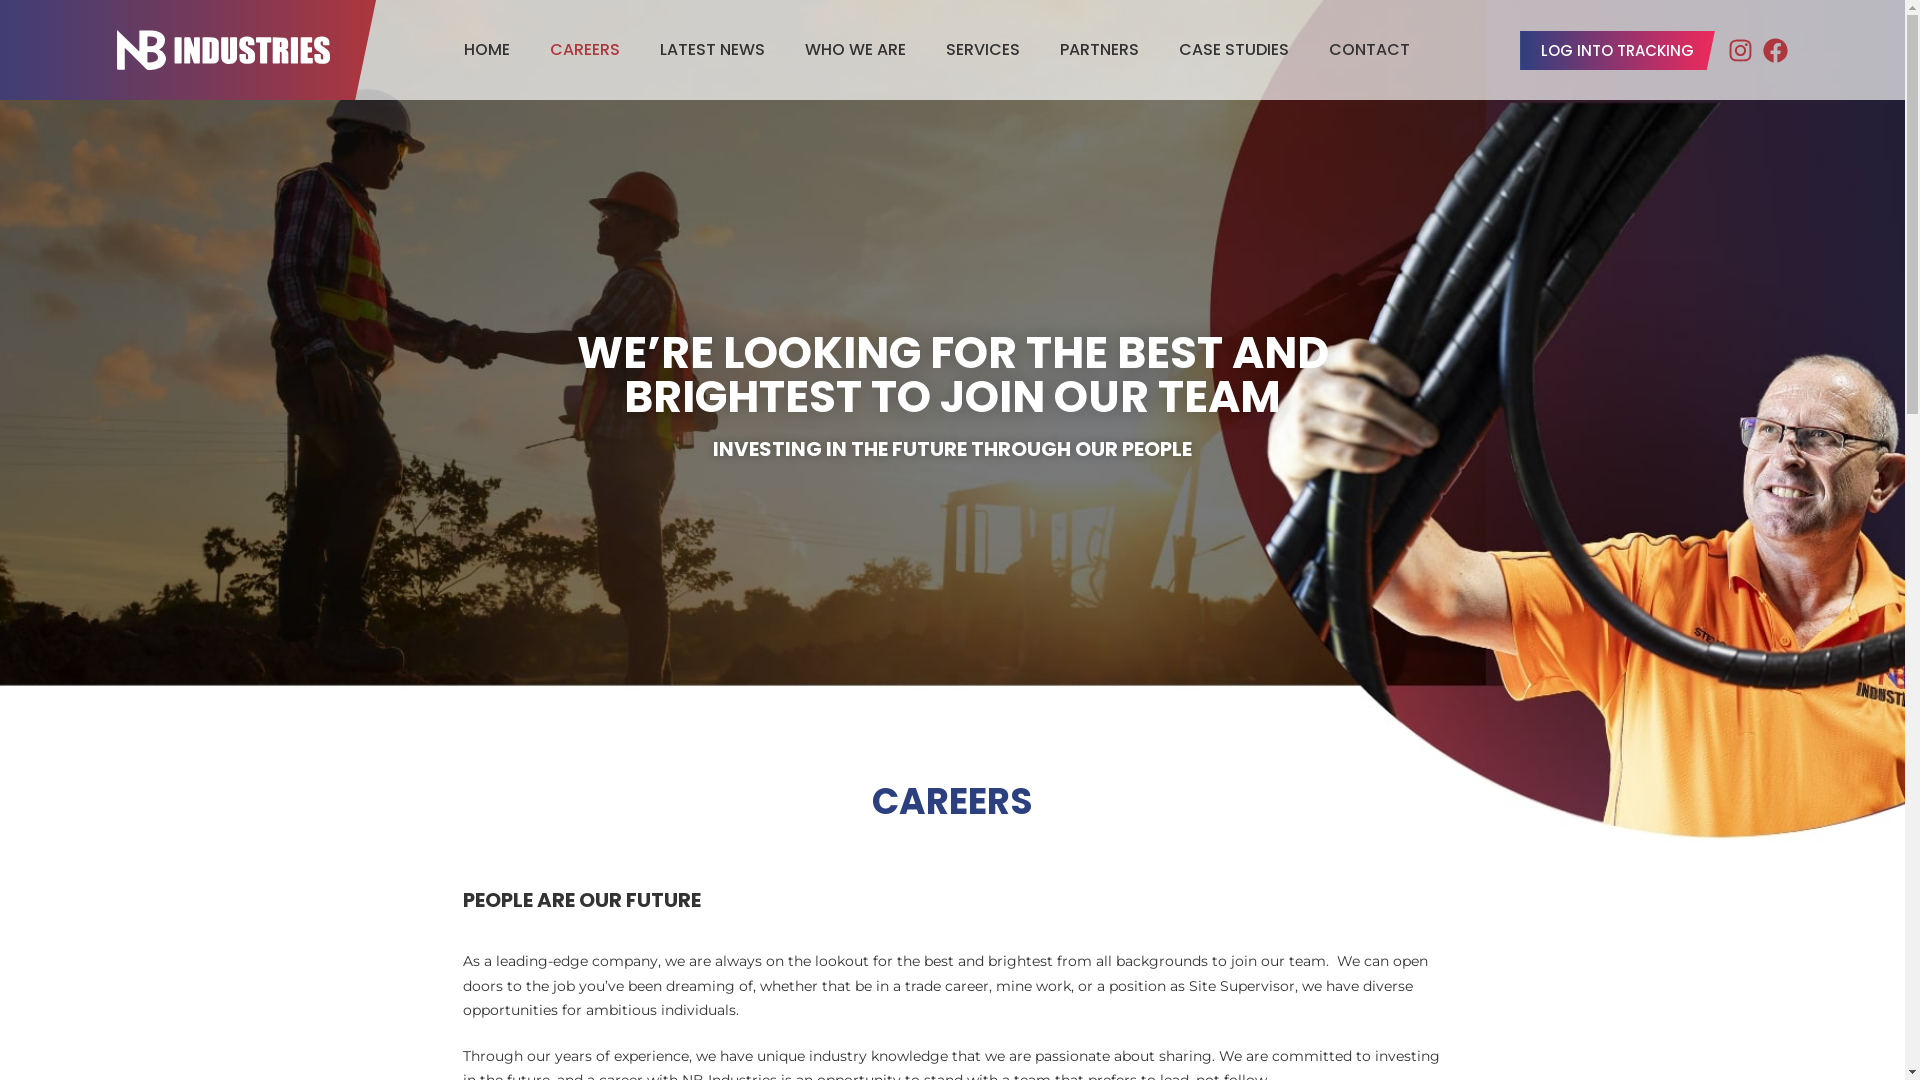 The width and height of the screenshot is (1920, 1080). Describe the element at coordinates (585, 50) in the screenshot. I see `CAREERS` at that location.